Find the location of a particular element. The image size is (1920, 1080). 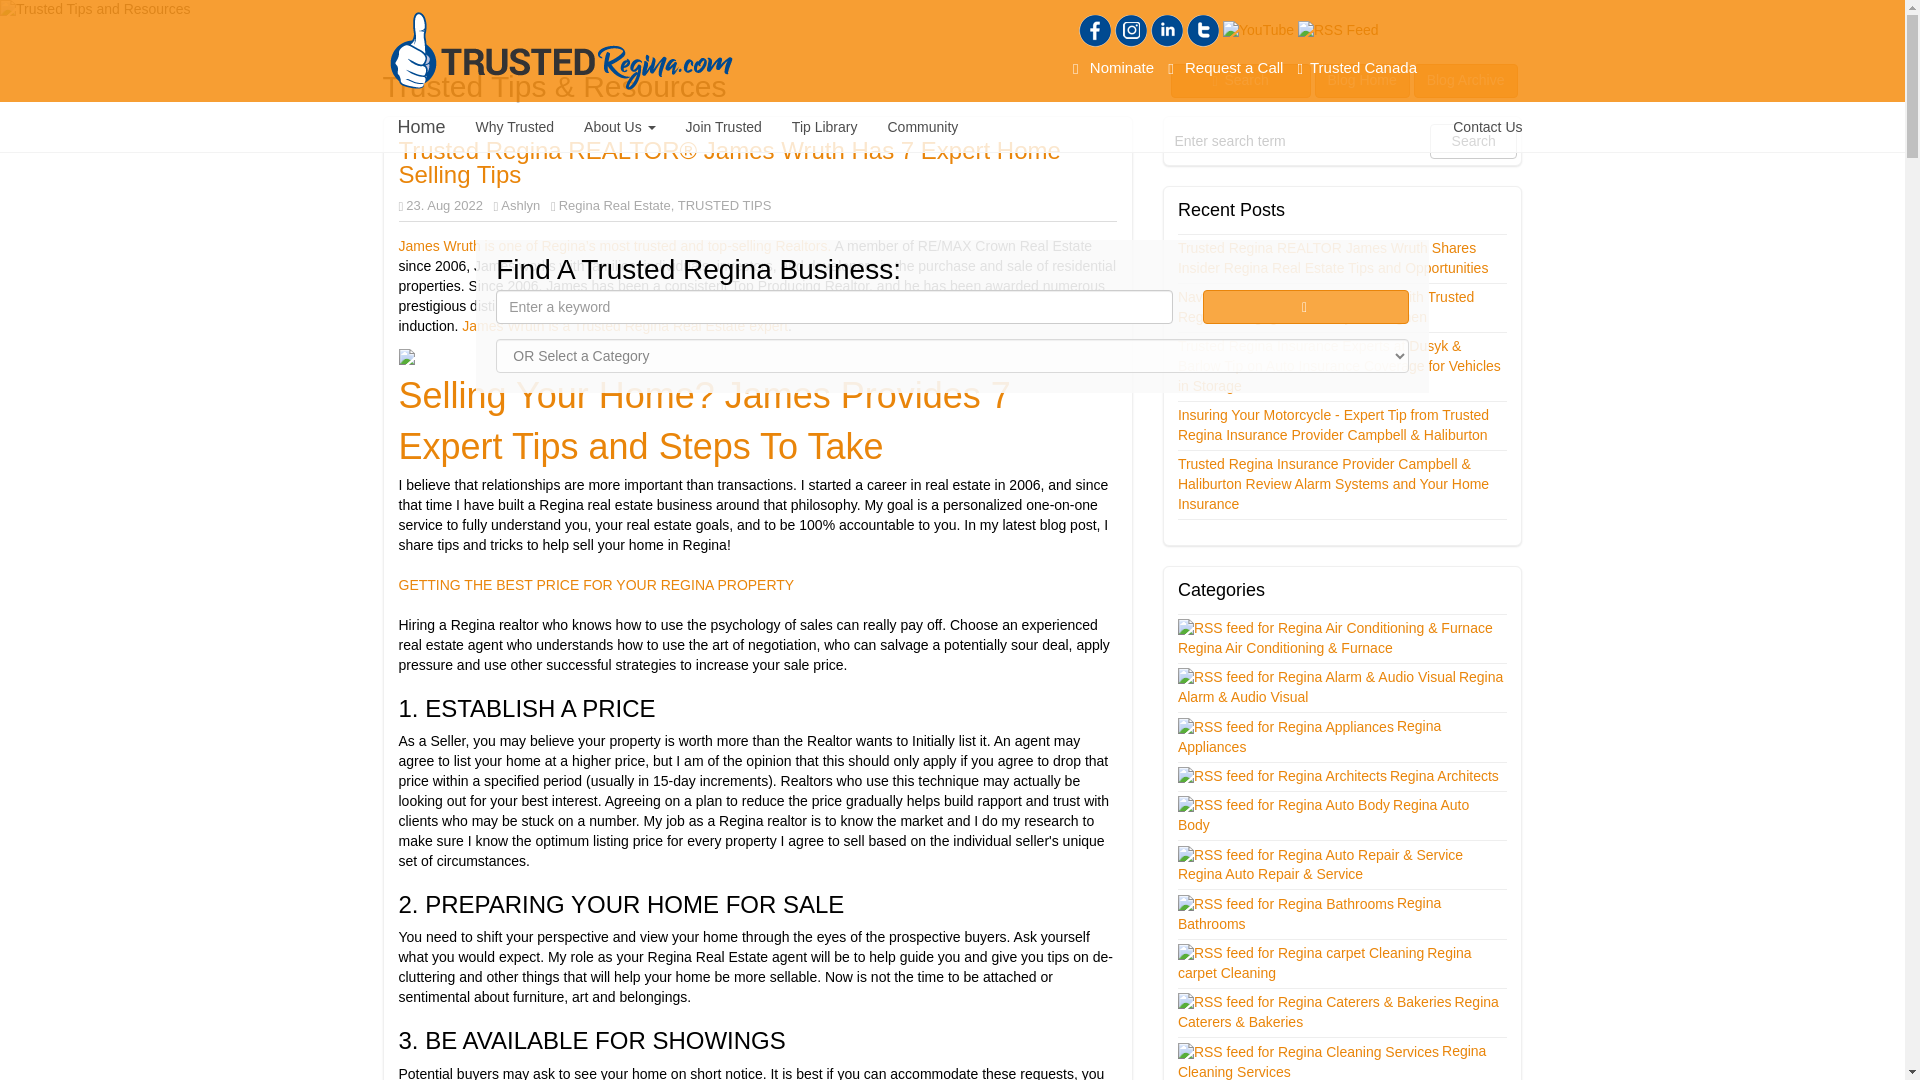

Community is located at coordinates (922, 126).